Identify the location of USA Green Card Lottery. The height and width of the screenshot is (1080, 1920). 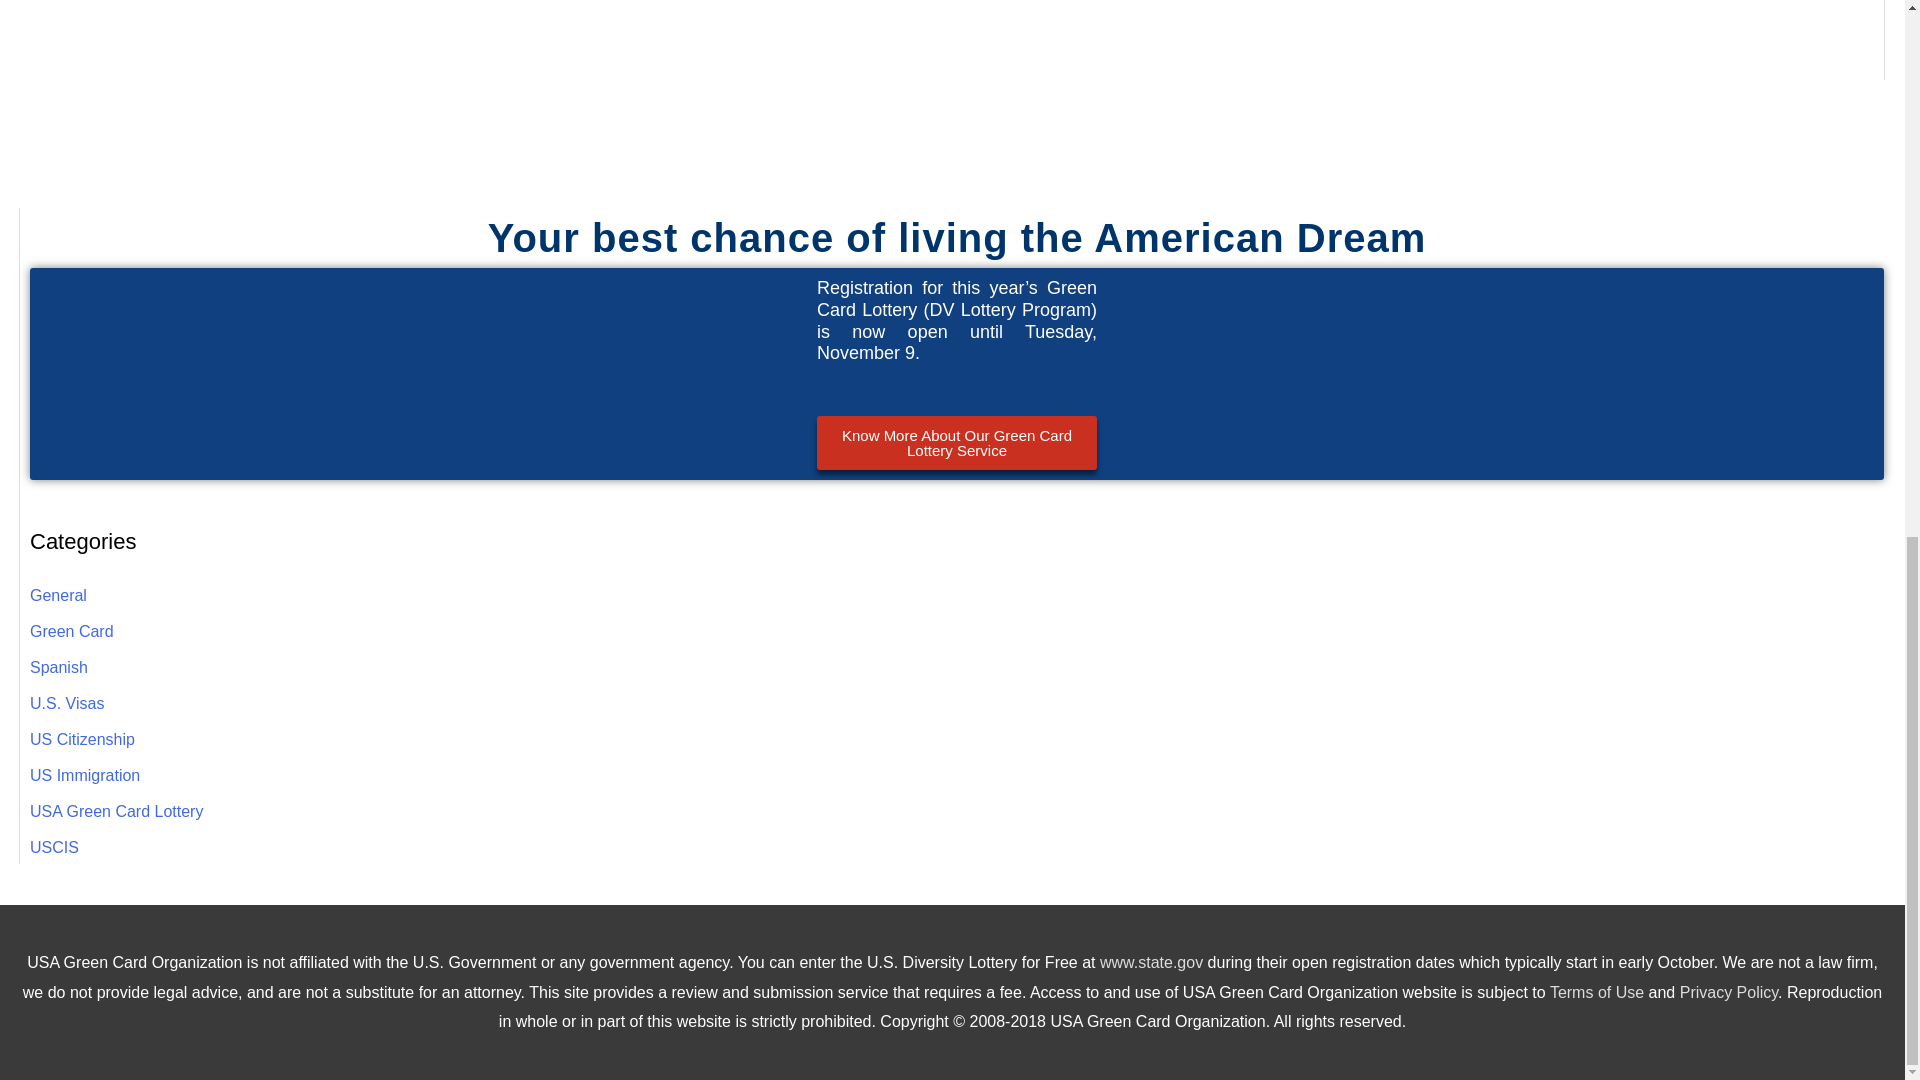
(116, 811).